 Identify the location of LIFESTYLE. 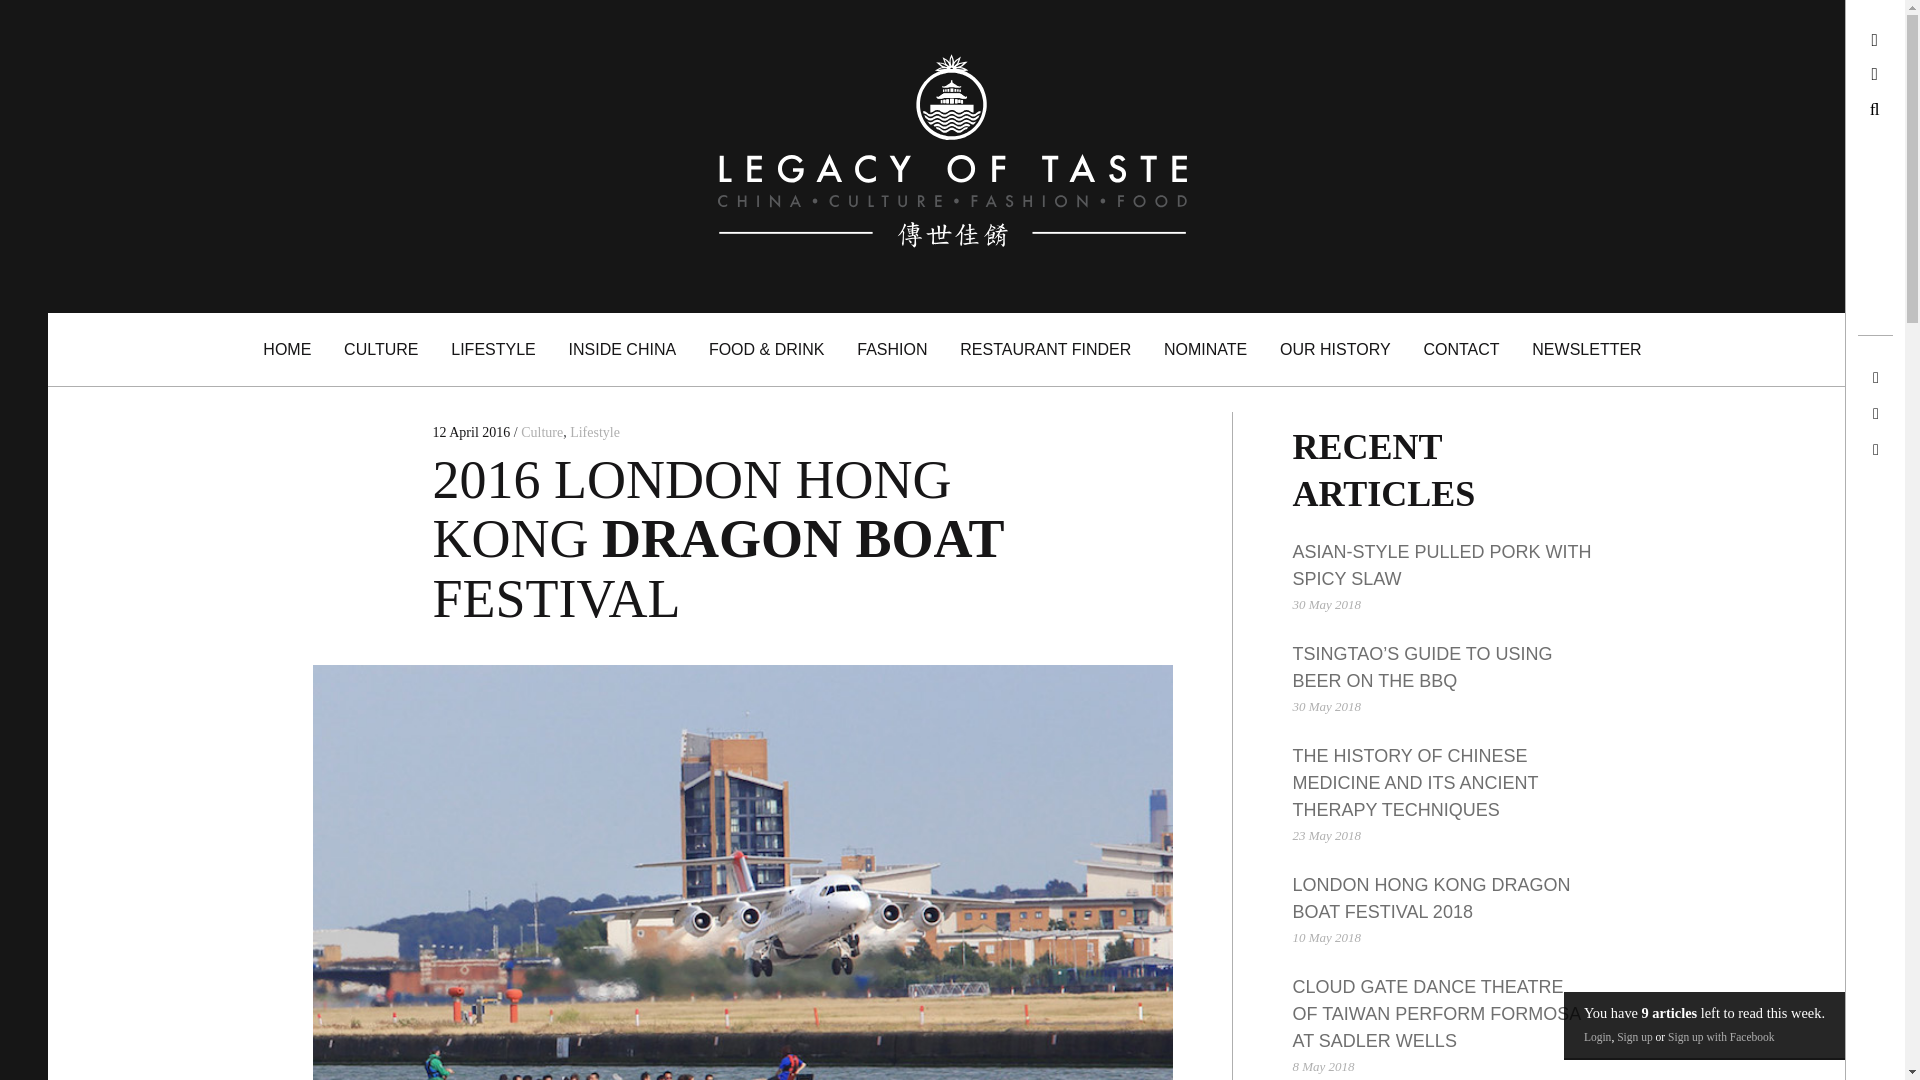
(493, 348).